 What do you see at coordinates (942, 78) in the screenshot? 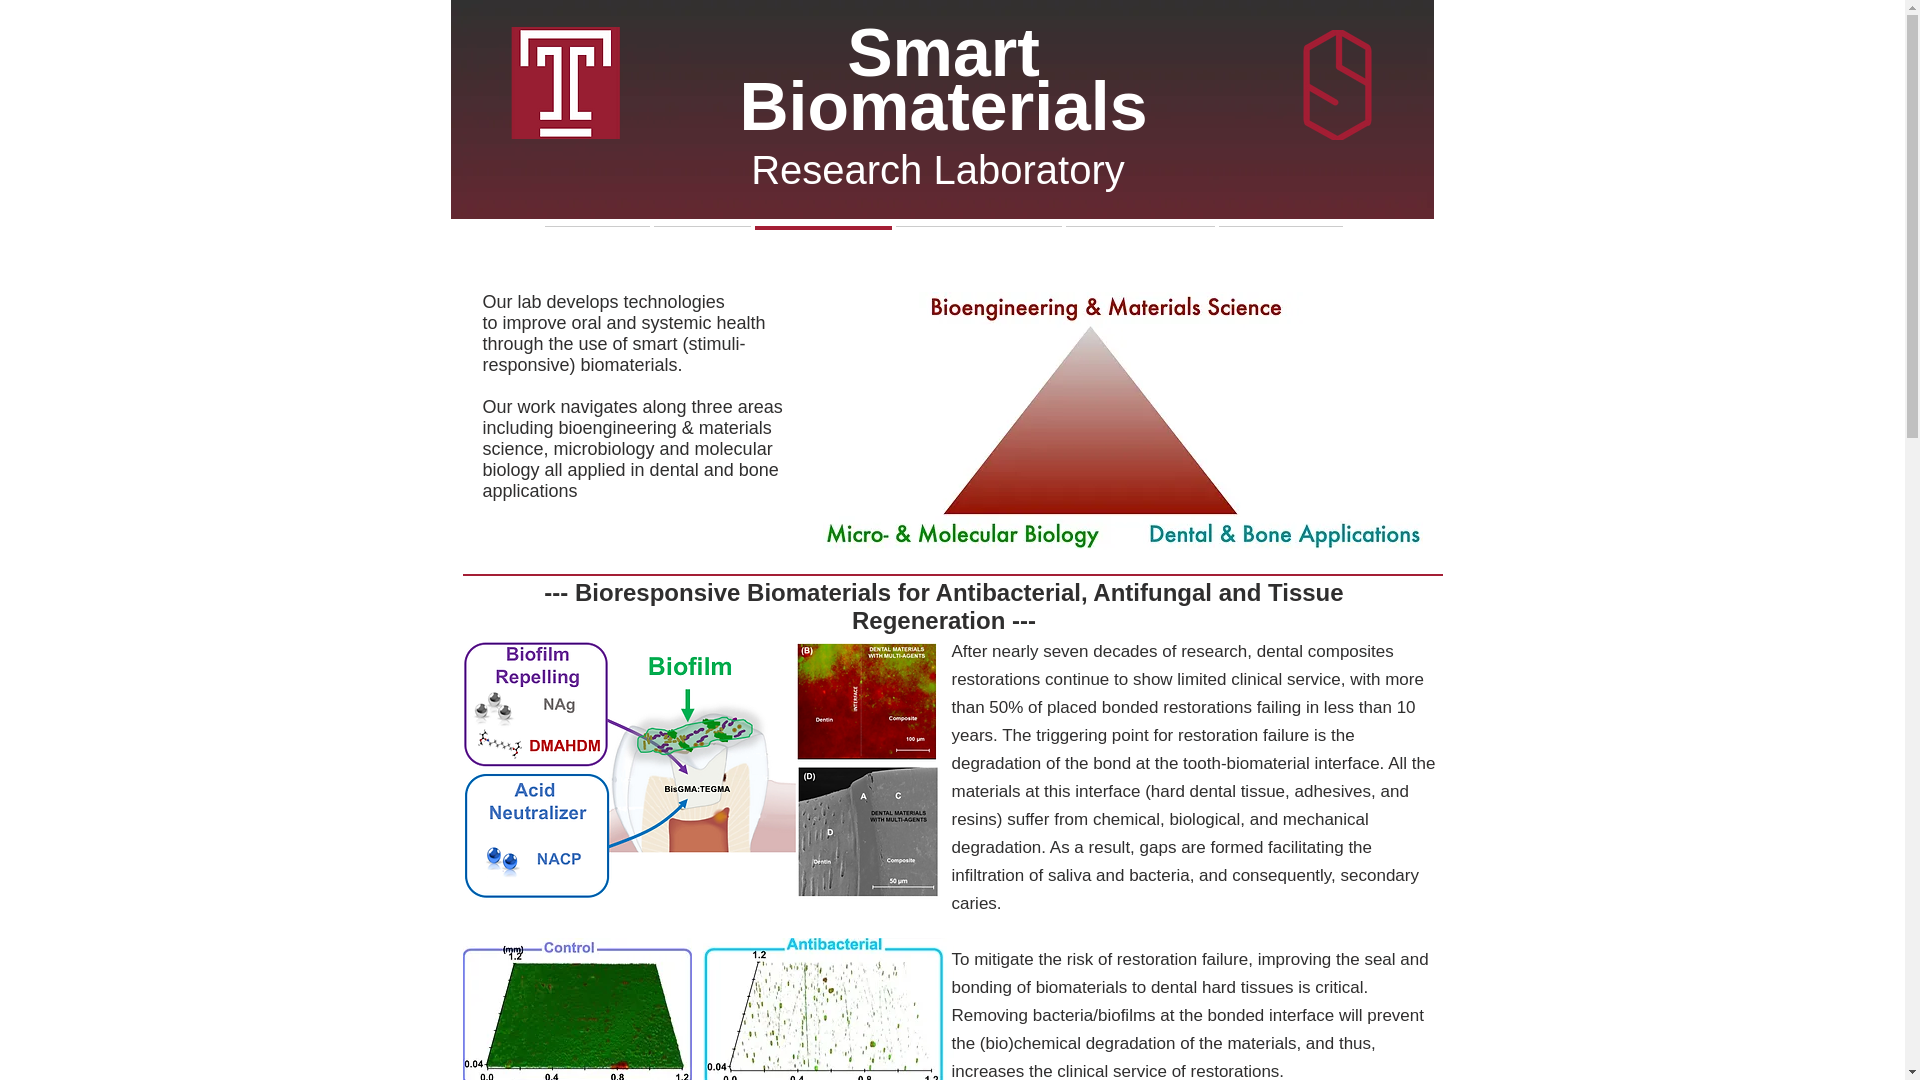
I see `Smart Biomaterials` at bounding box center [942, 78].